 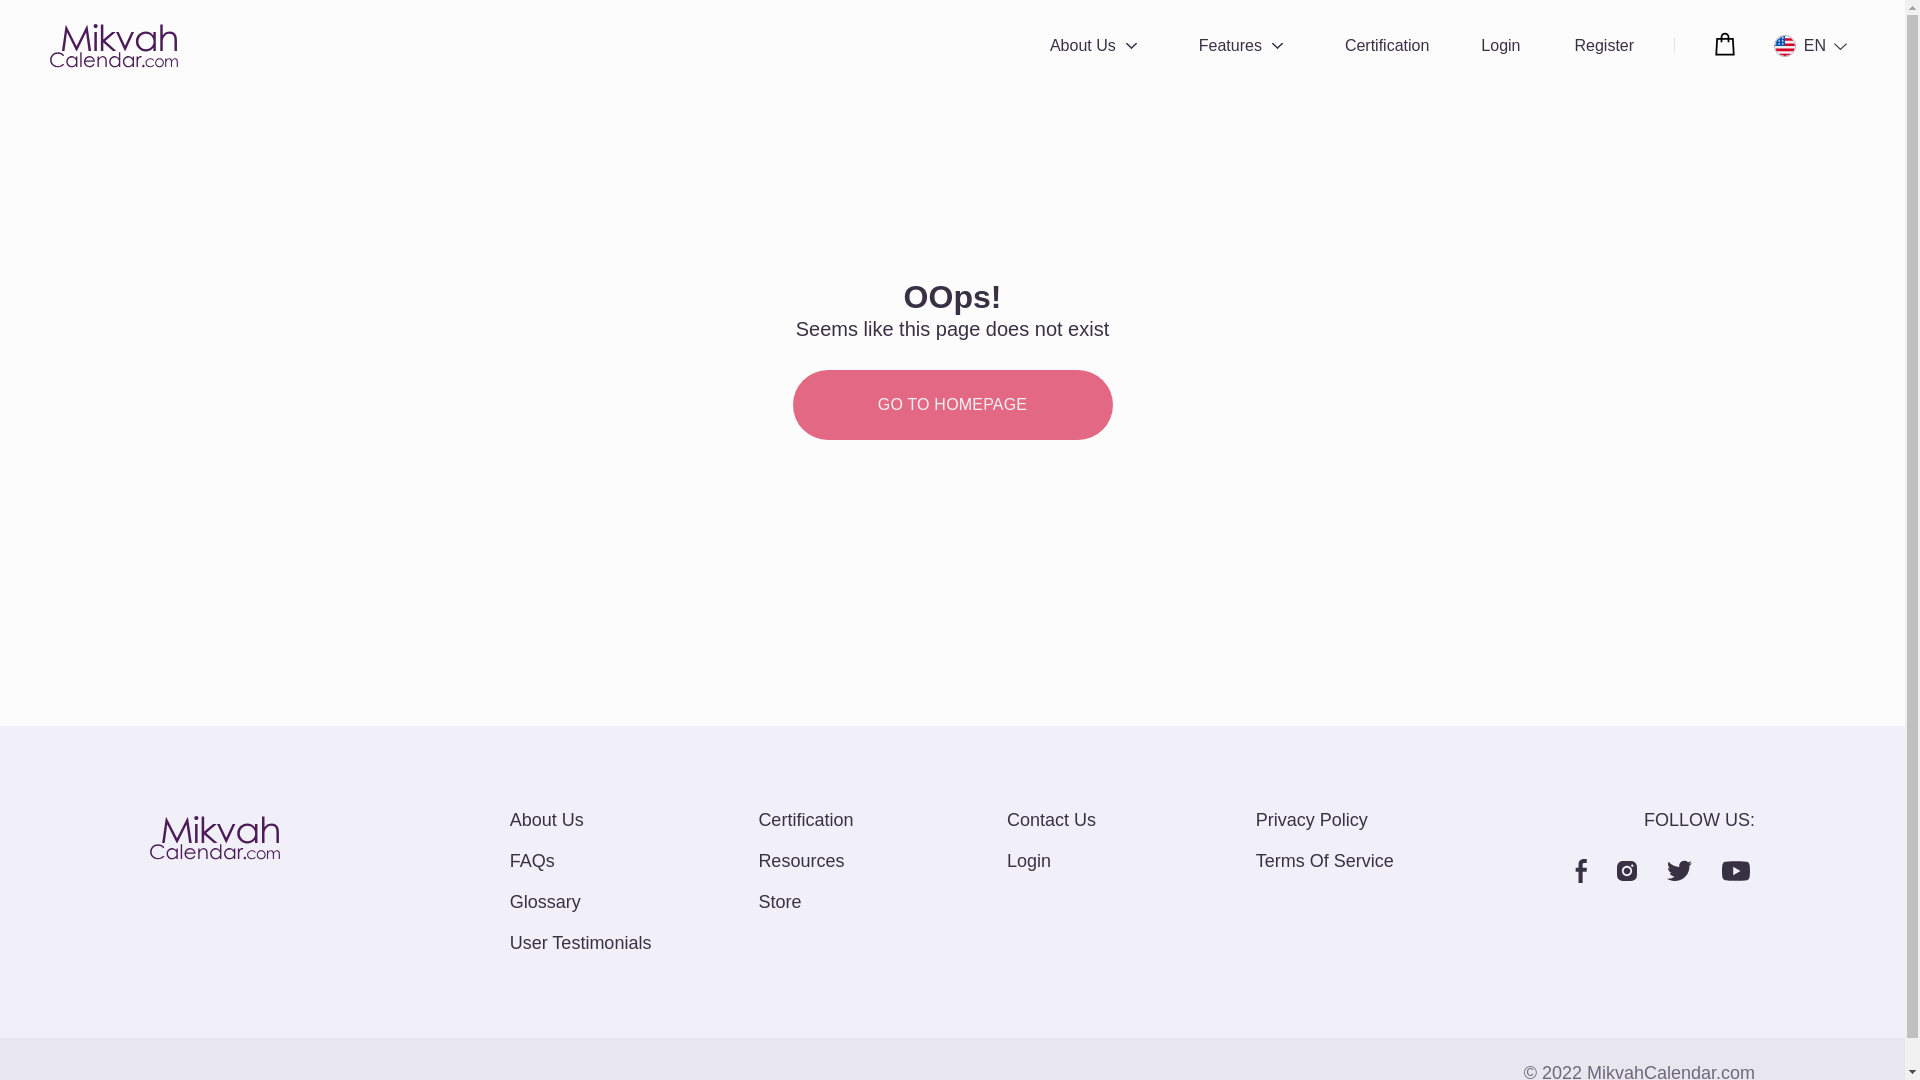 I want to click on Features, so click(x=1230, y=46).